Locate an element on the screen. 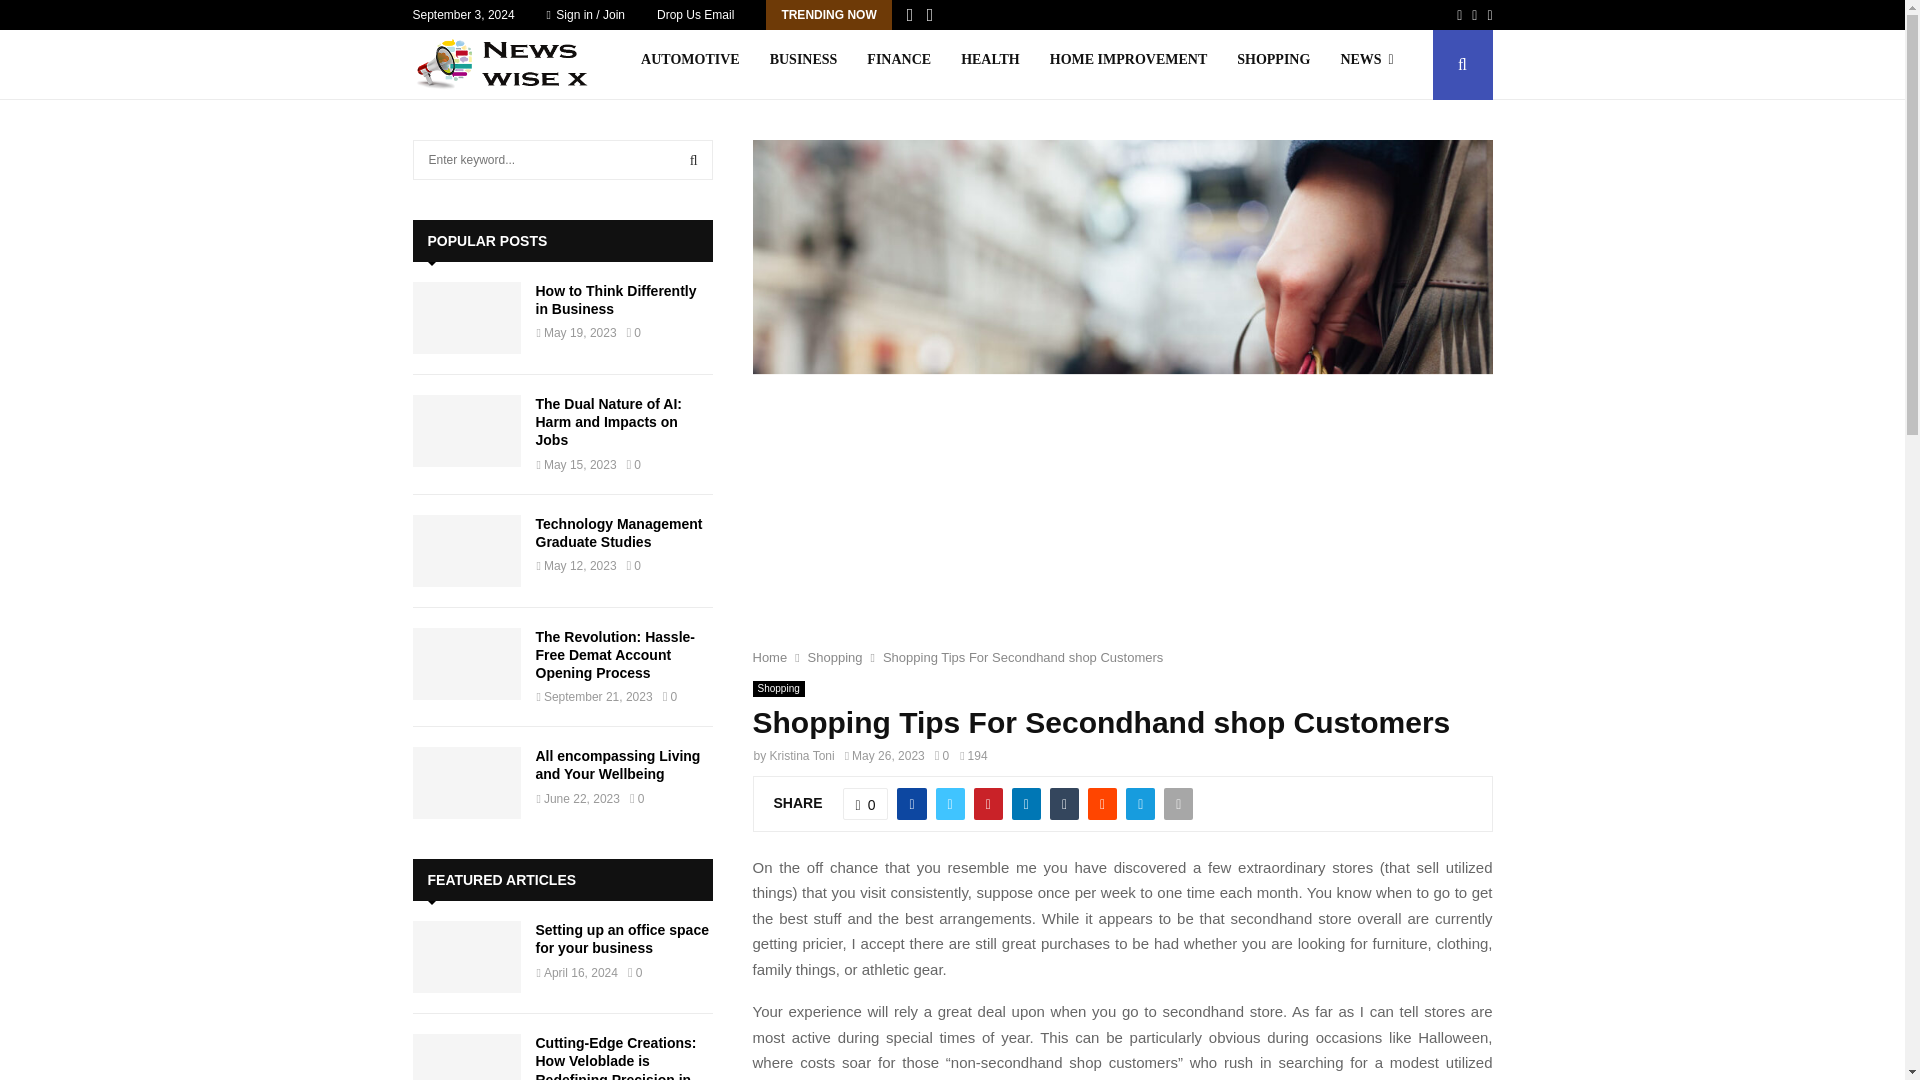 This screenshot has width=1920, height=1080. BUSINESS is located at coordinates (803, 65).